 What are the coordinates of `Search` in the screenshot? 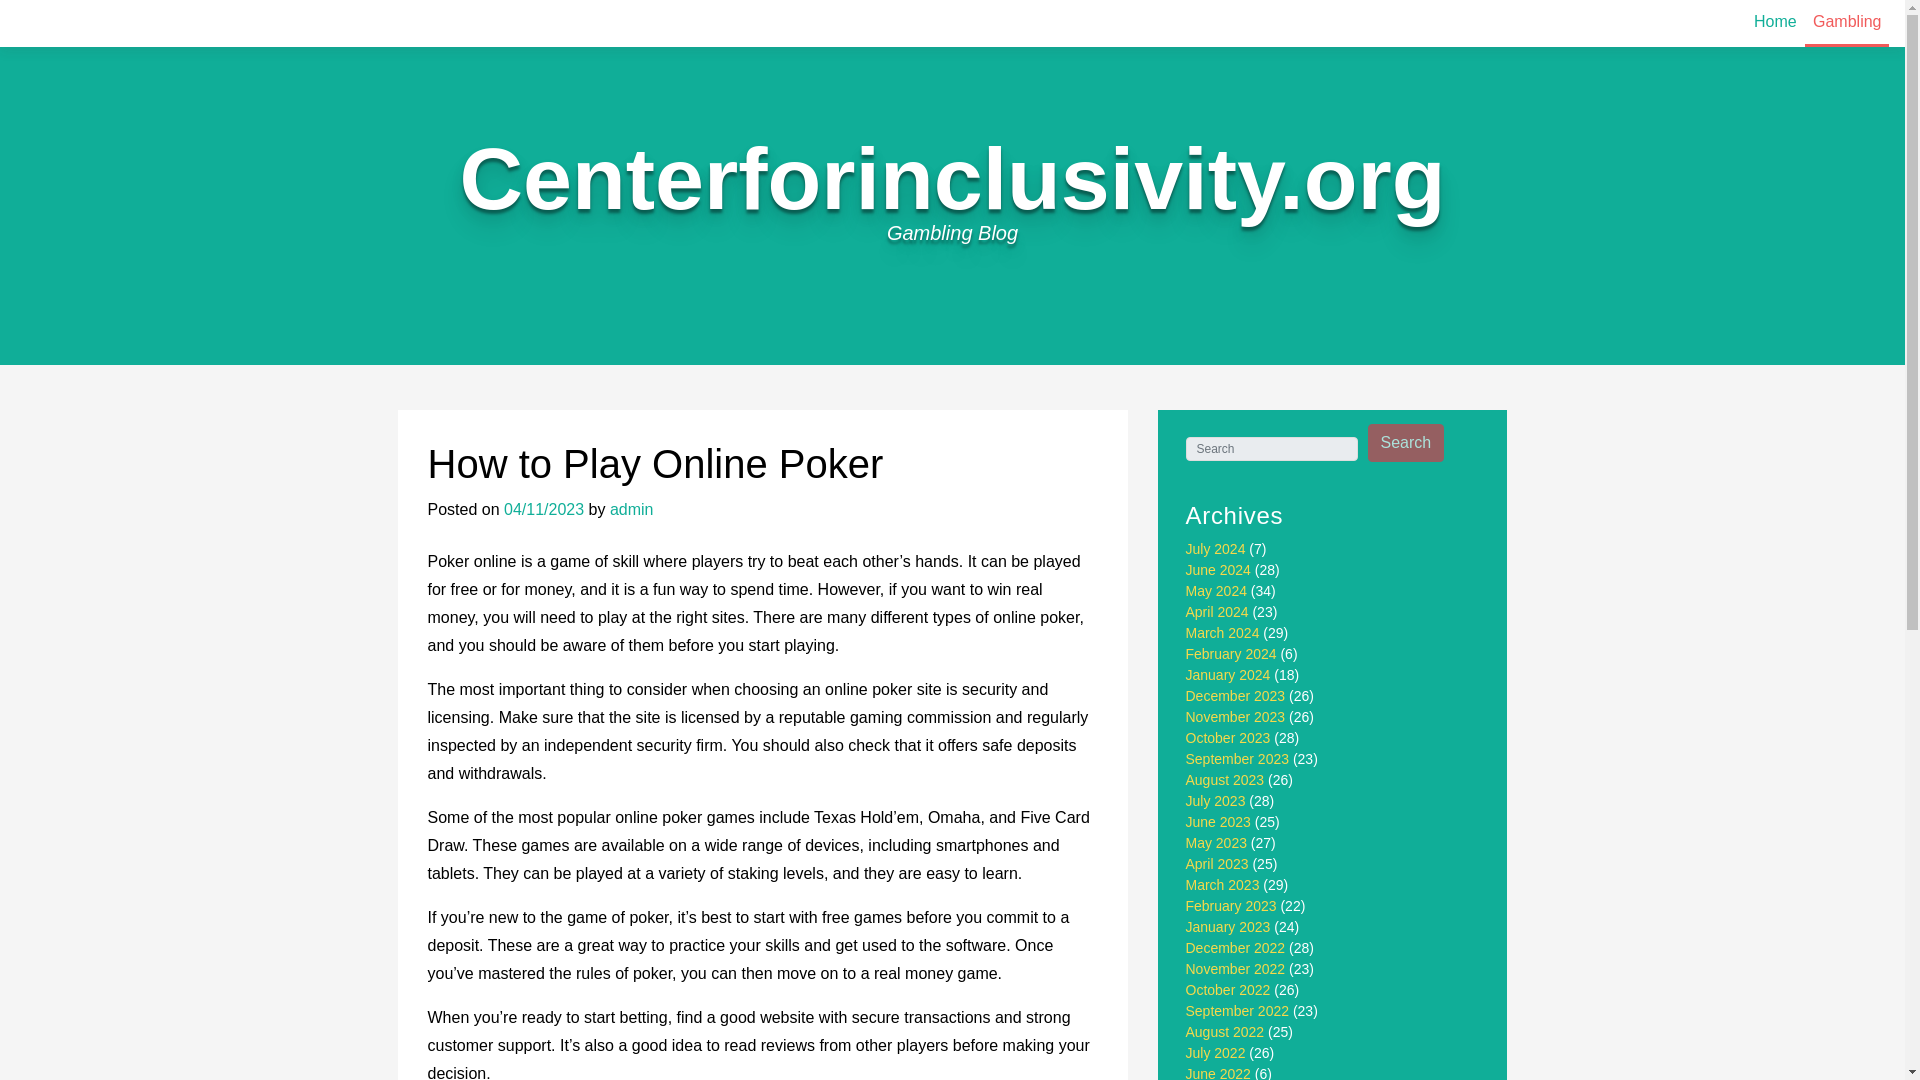 It's located at (1406, 443).